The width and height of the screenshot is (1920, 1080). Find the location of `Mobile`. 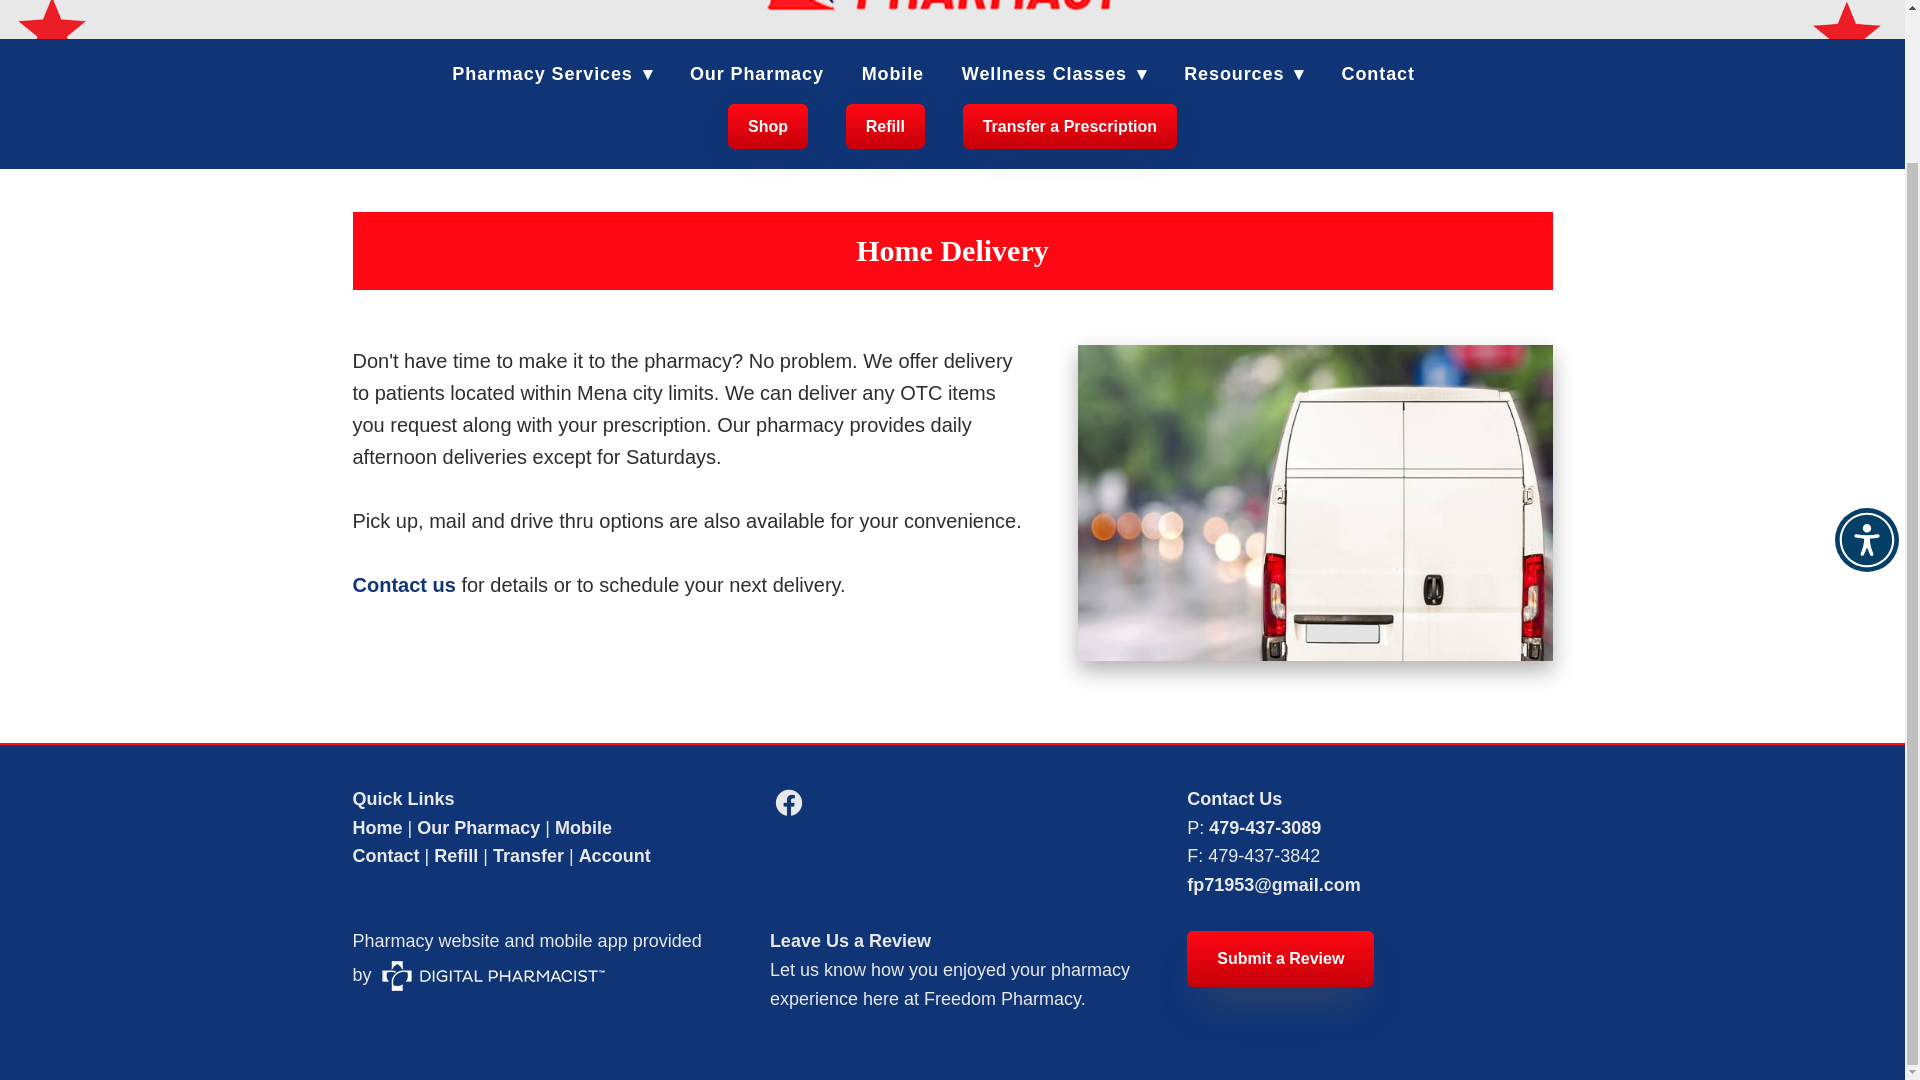

Mobile is located at coordinates (583, 828).